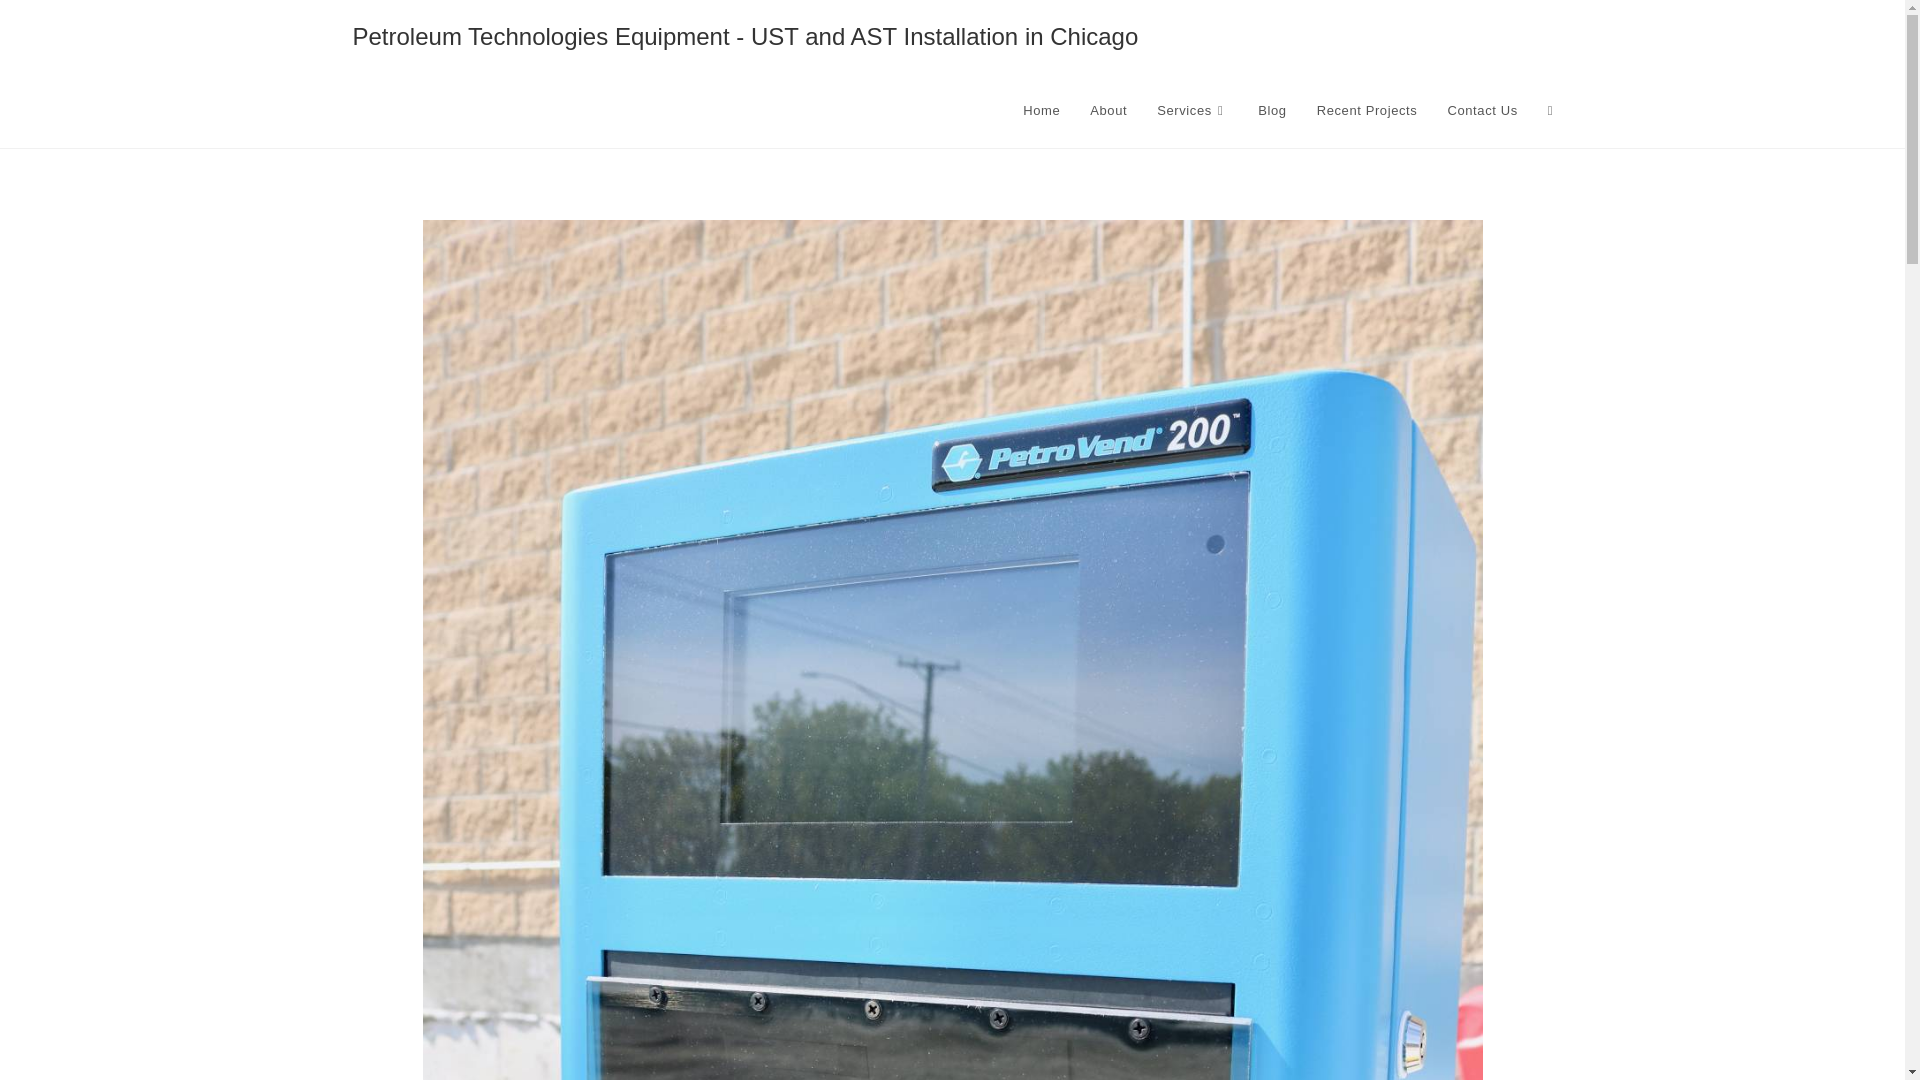 Image resolution: width=1920 pixels, height=1080 pixels. What do you see at coordinates (1108, 110) in the screenshot?
I see `About` at bounding box center [1108, 110].